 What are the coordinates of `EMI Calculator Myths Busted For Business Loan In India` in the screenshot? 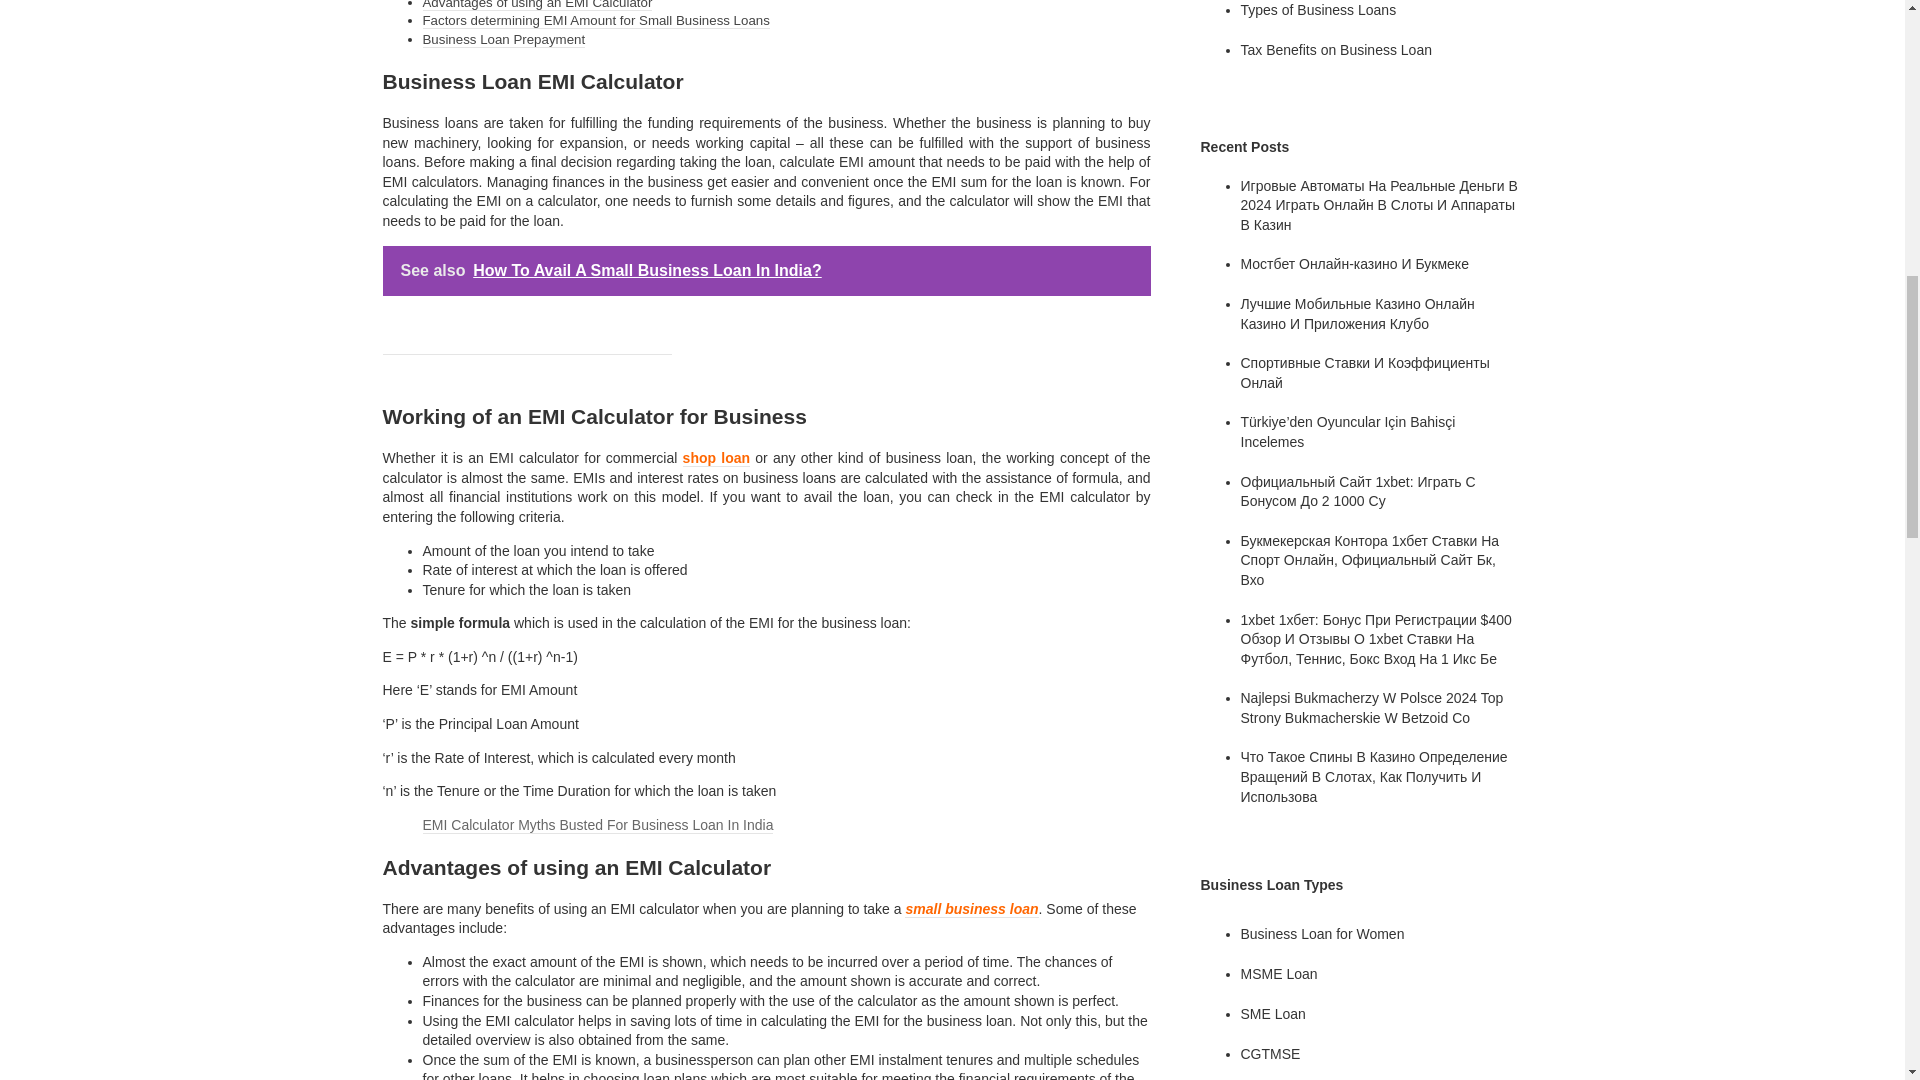 It's located at (598, 824).